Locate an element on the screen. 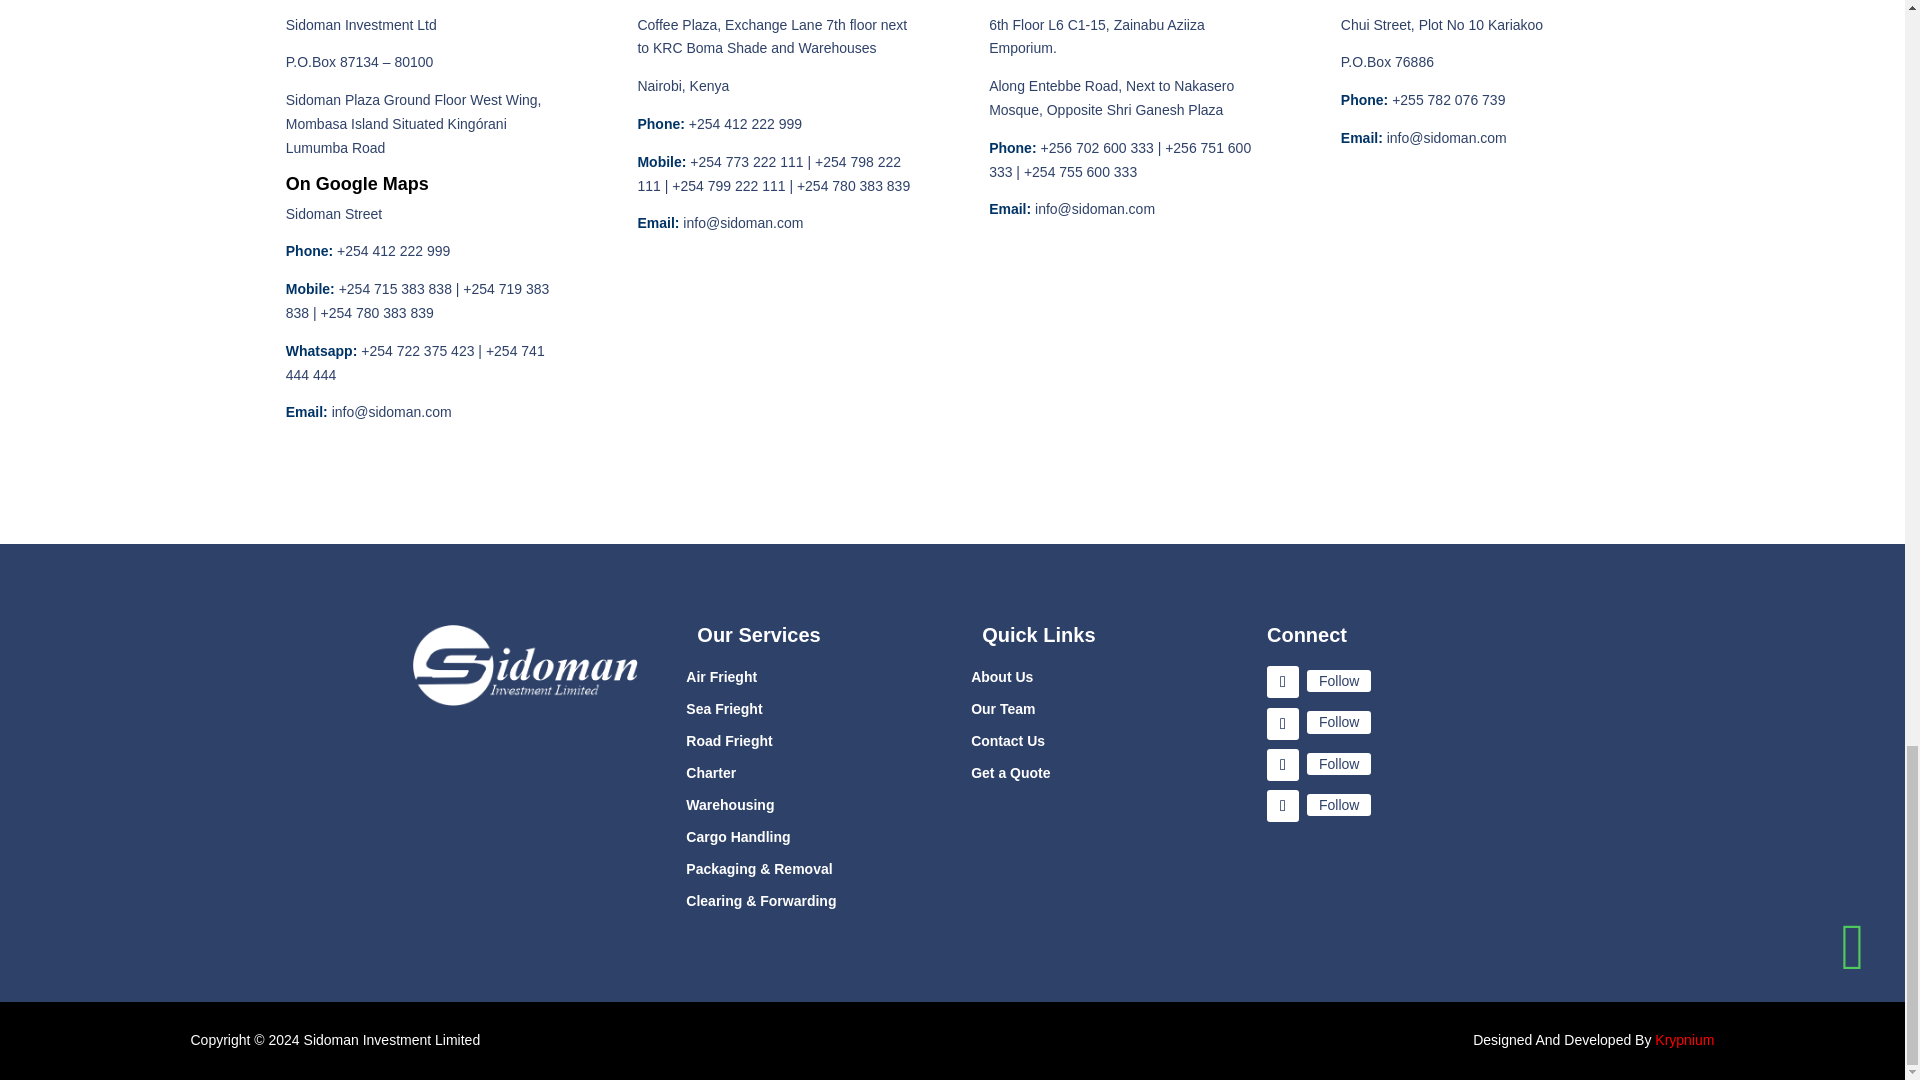 The width and height of the screenshot is (1920, 1080). Facebook is located at coordinates (1338, 680).